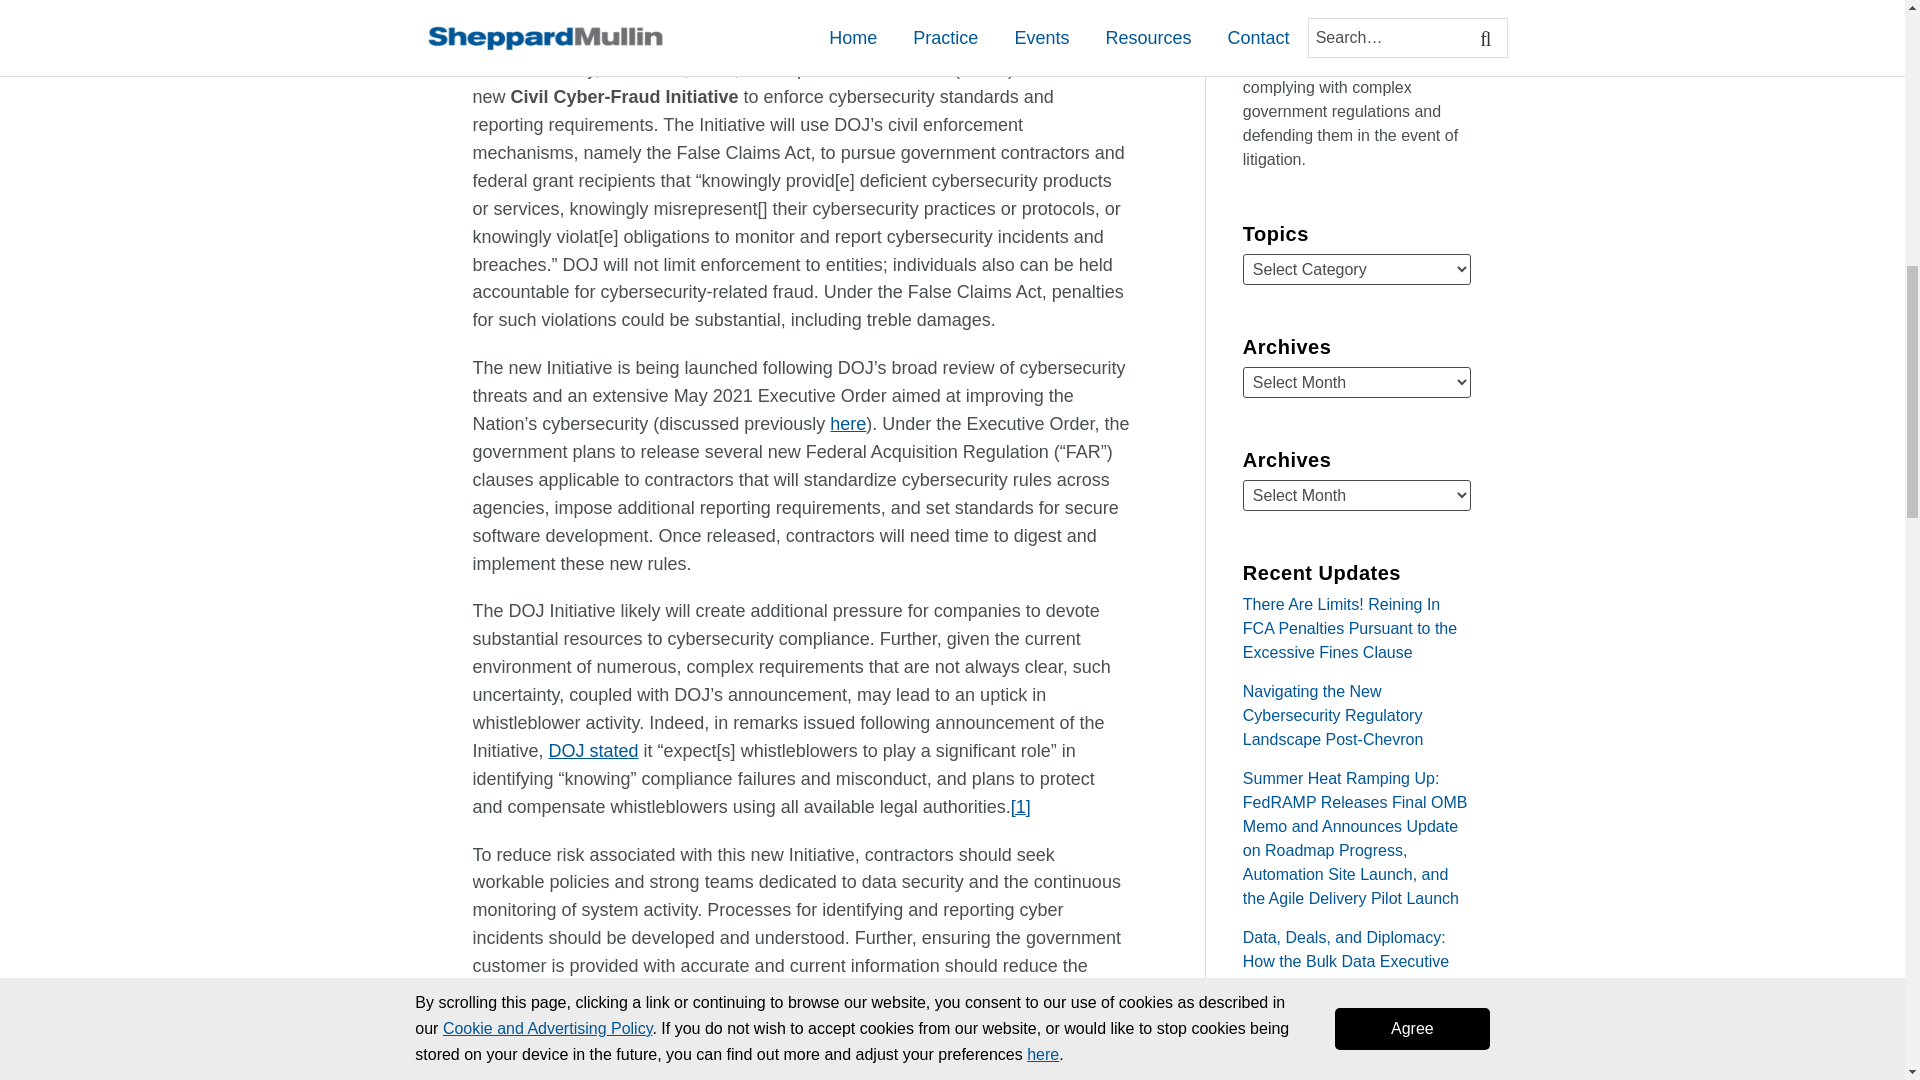 The width and height of the screenshot is (1920, 1080). Describe the element at coordinates (594, 750) in the screenshot. I see `DOJ stated` at that location.